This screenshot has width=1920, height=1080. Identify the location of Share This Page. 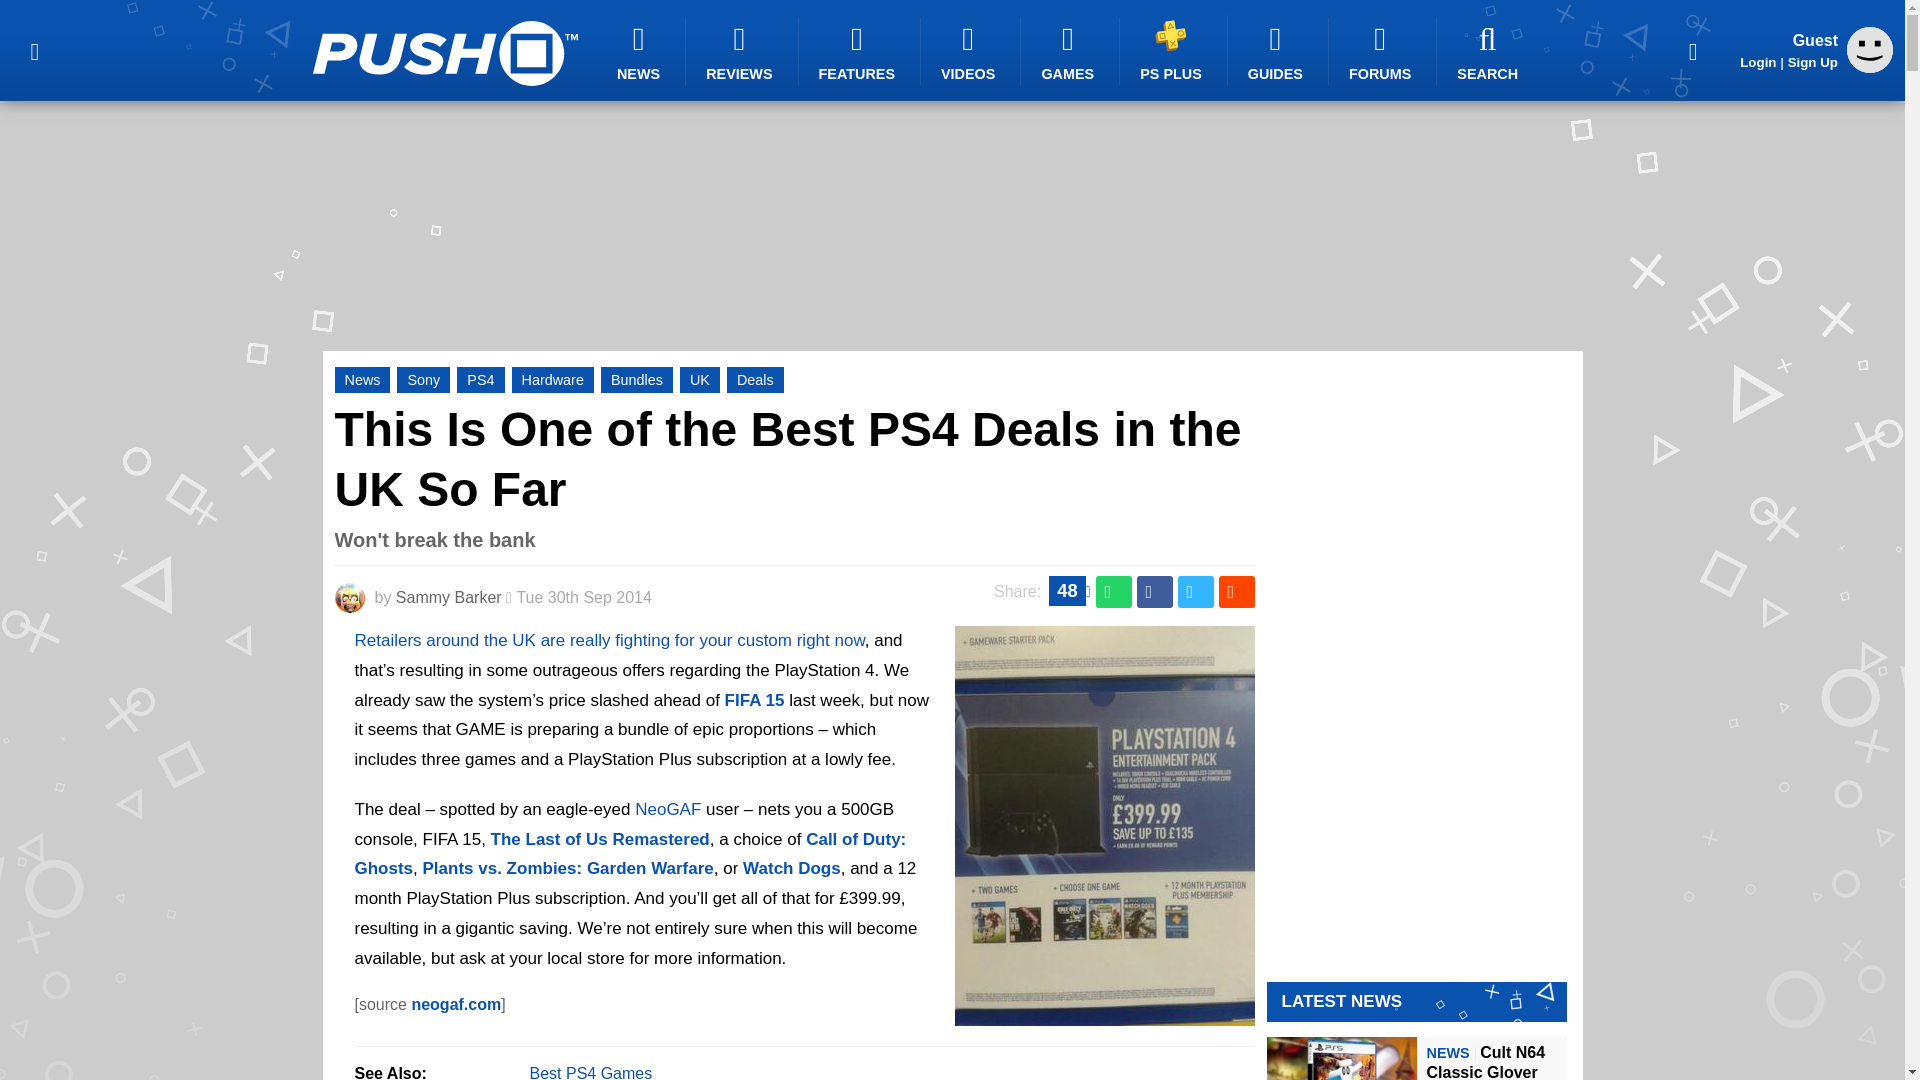
(1693, 50).